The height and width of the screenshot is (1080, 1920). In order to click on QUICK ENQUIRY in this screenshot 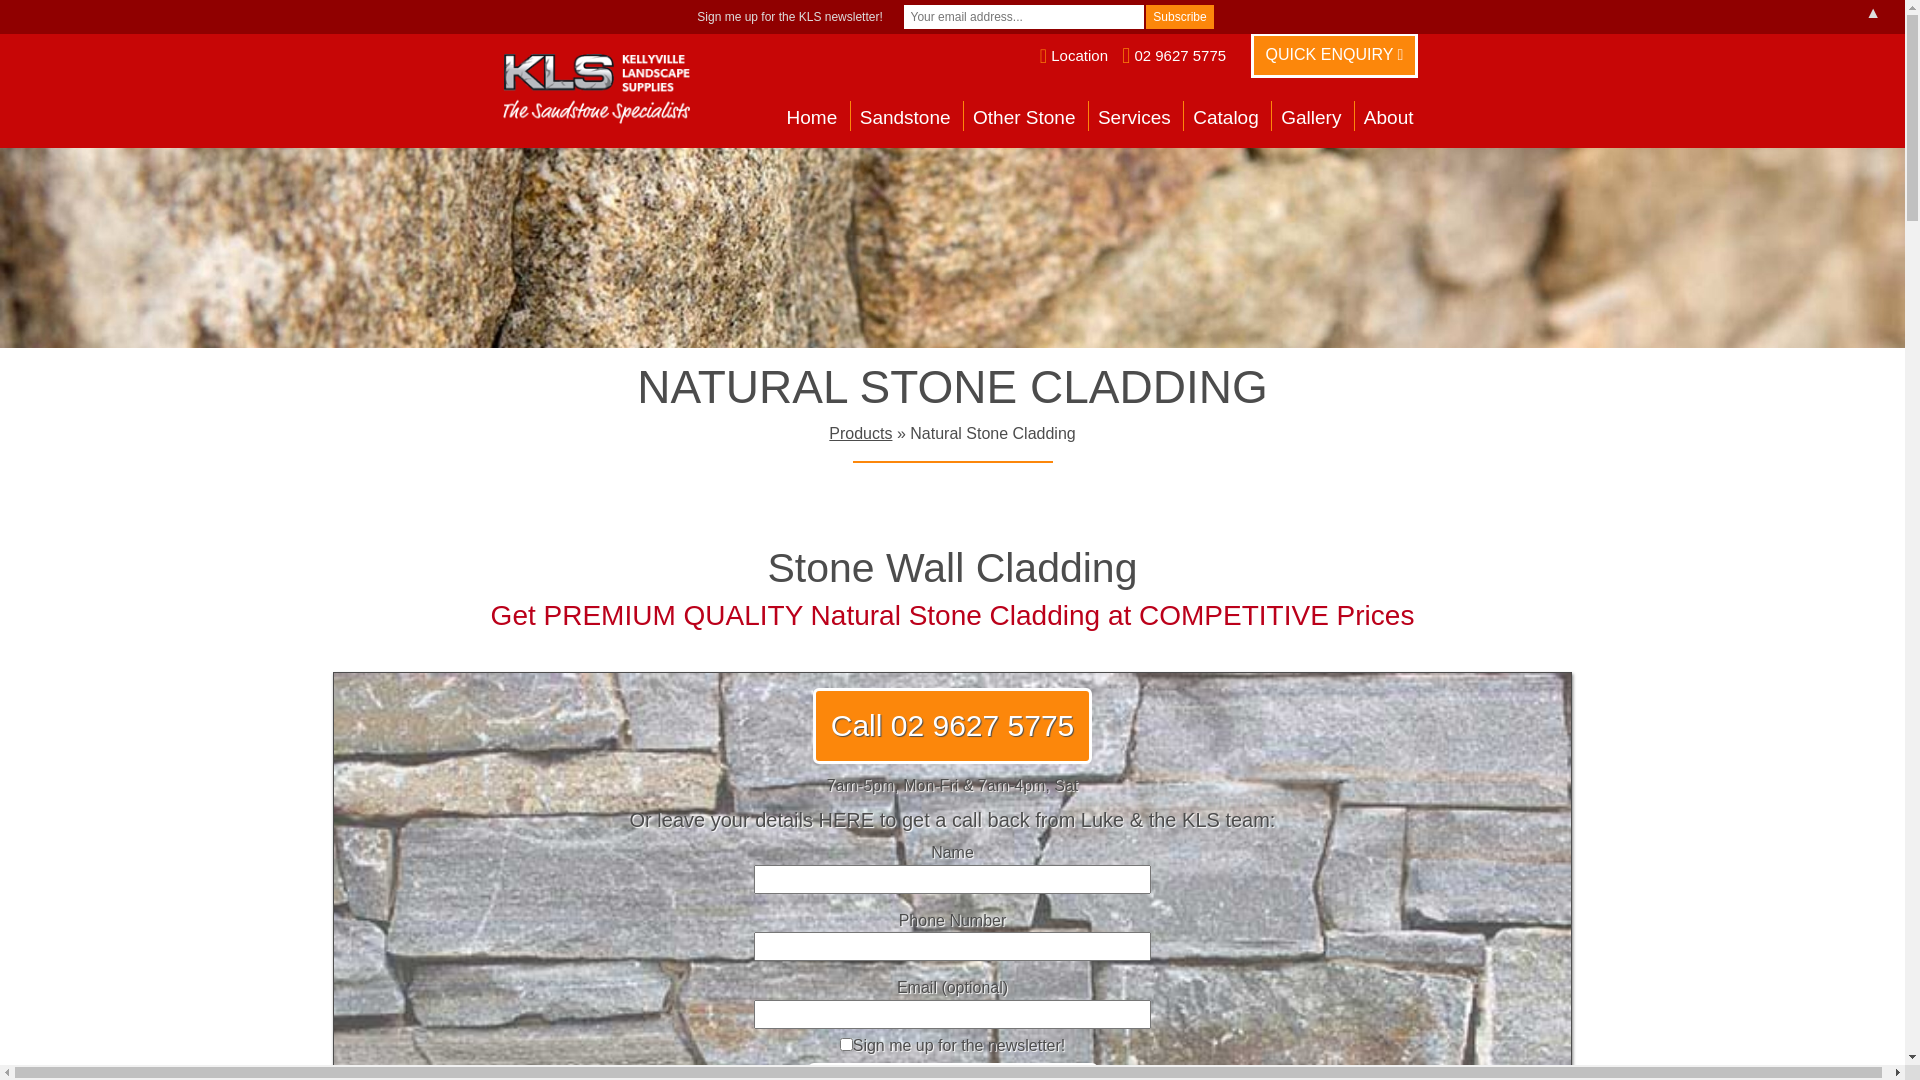, I will do `click(1335, 55)`.